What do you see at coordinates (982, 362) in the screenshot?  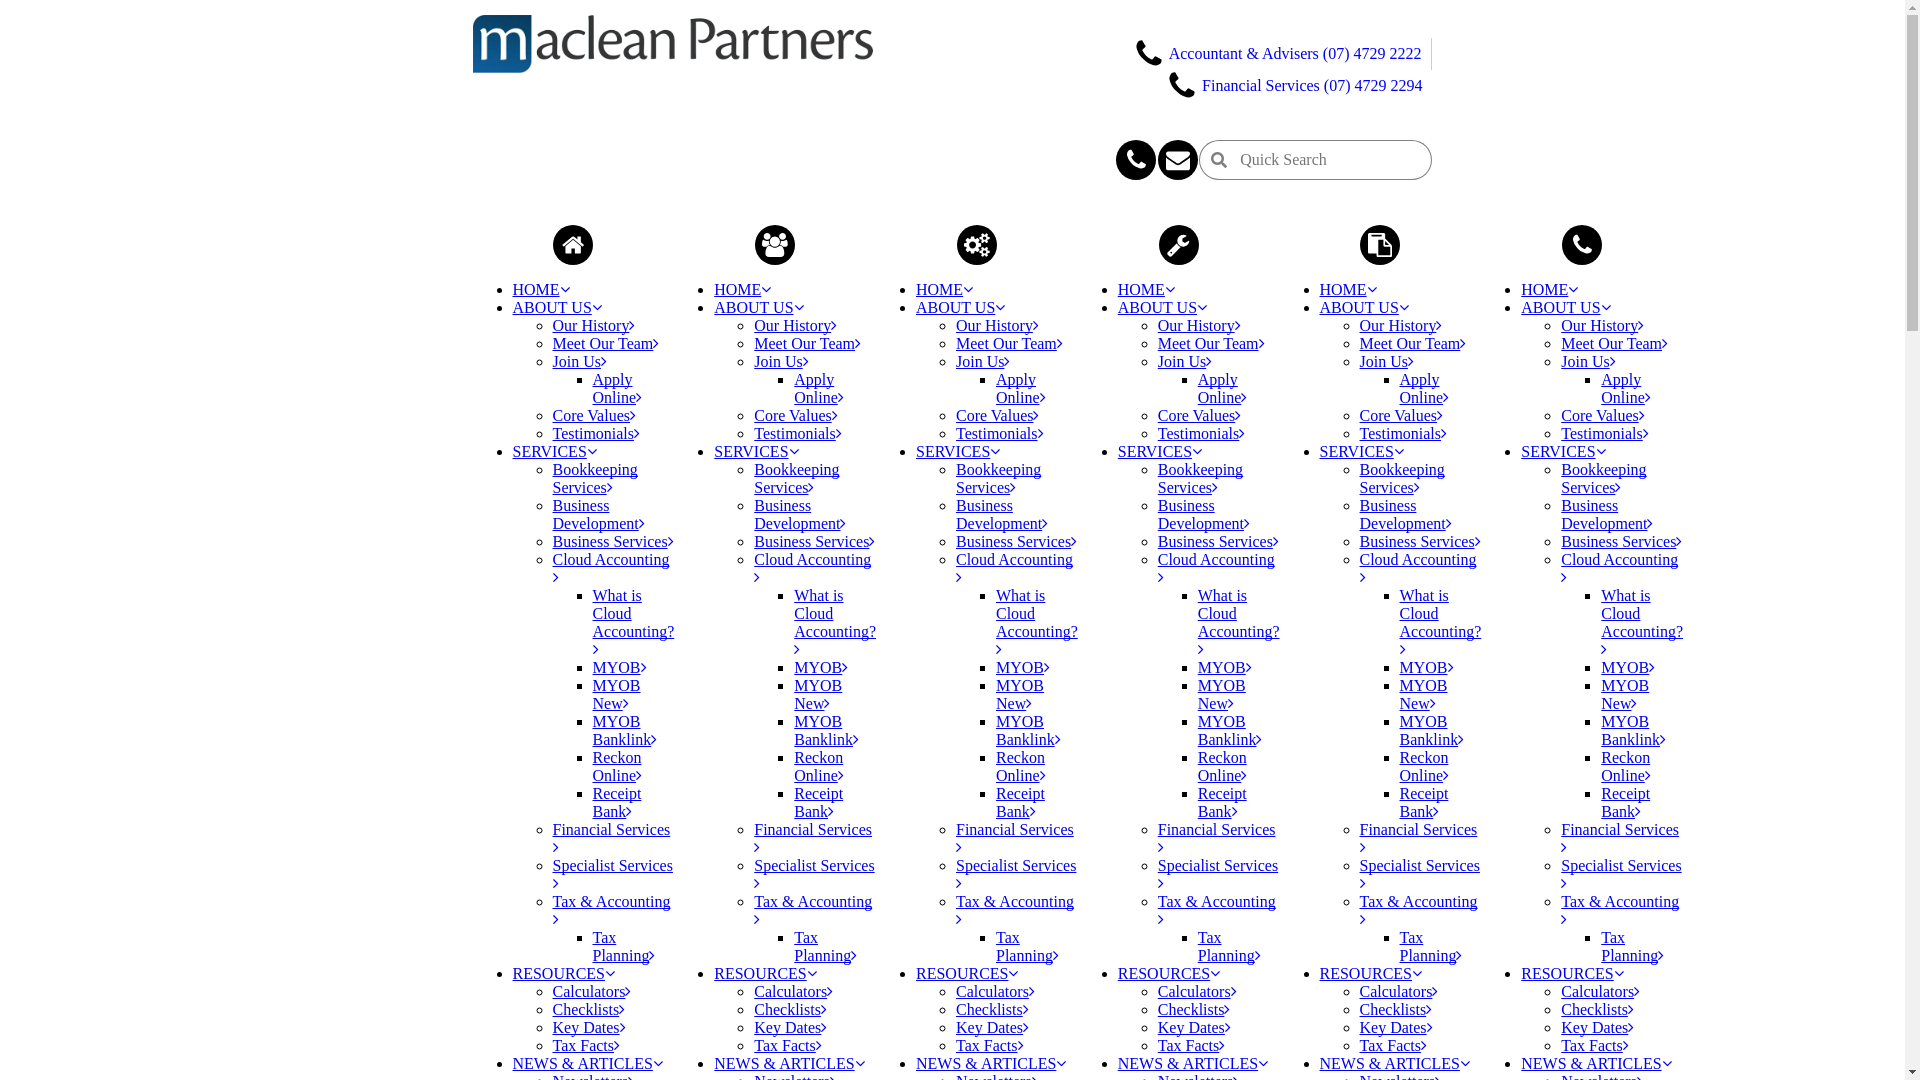 I see `Join Us` at bounding box center [982, 362].